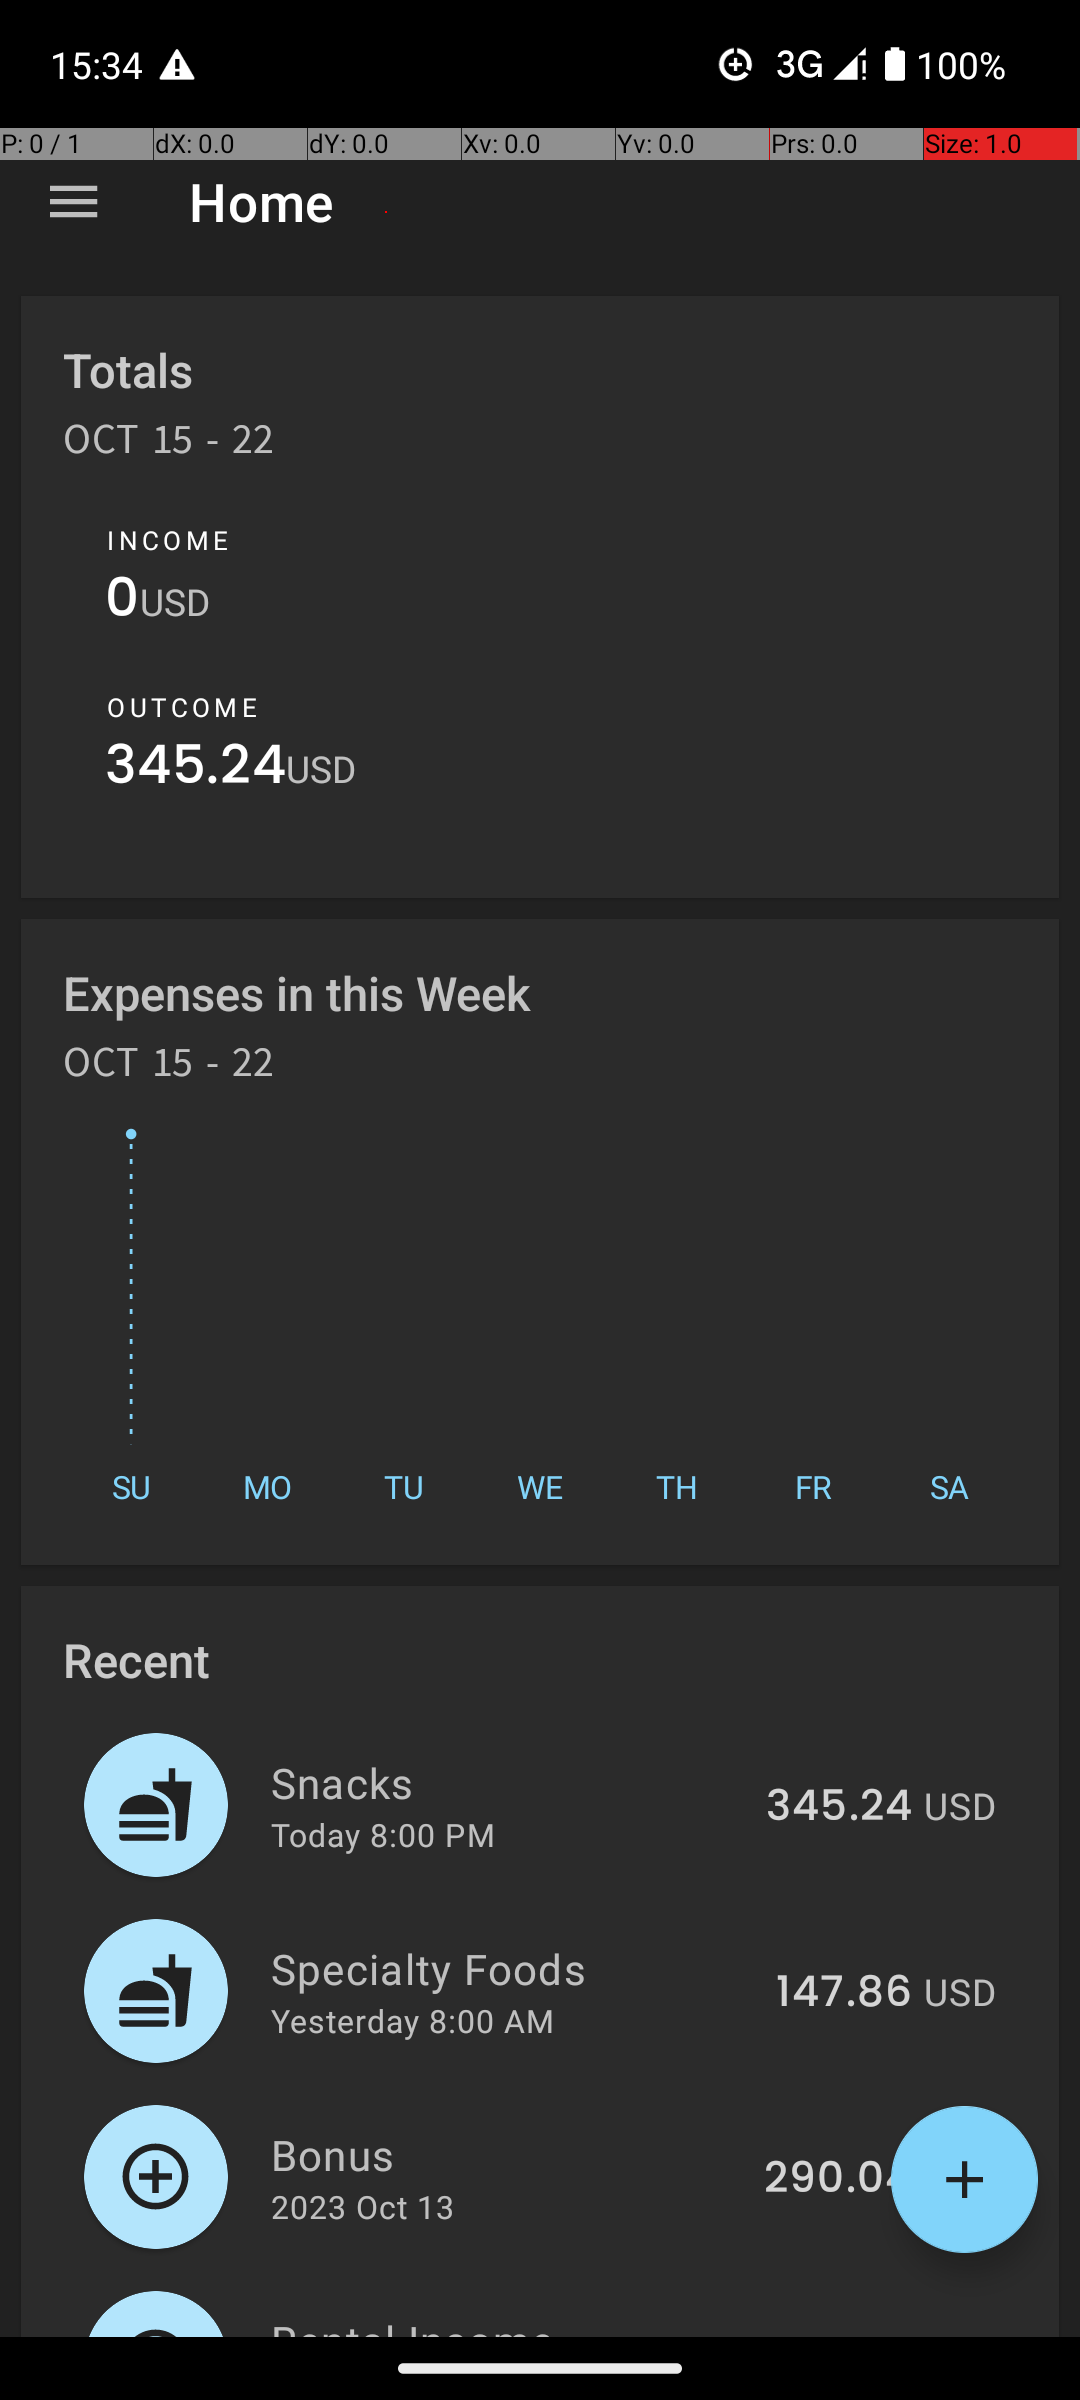 The width and height of the screenshot is (1080, 2400). Describe the element at coordinates (298, 992) in the screenshot. I see `Expenses in this Week` at that location.